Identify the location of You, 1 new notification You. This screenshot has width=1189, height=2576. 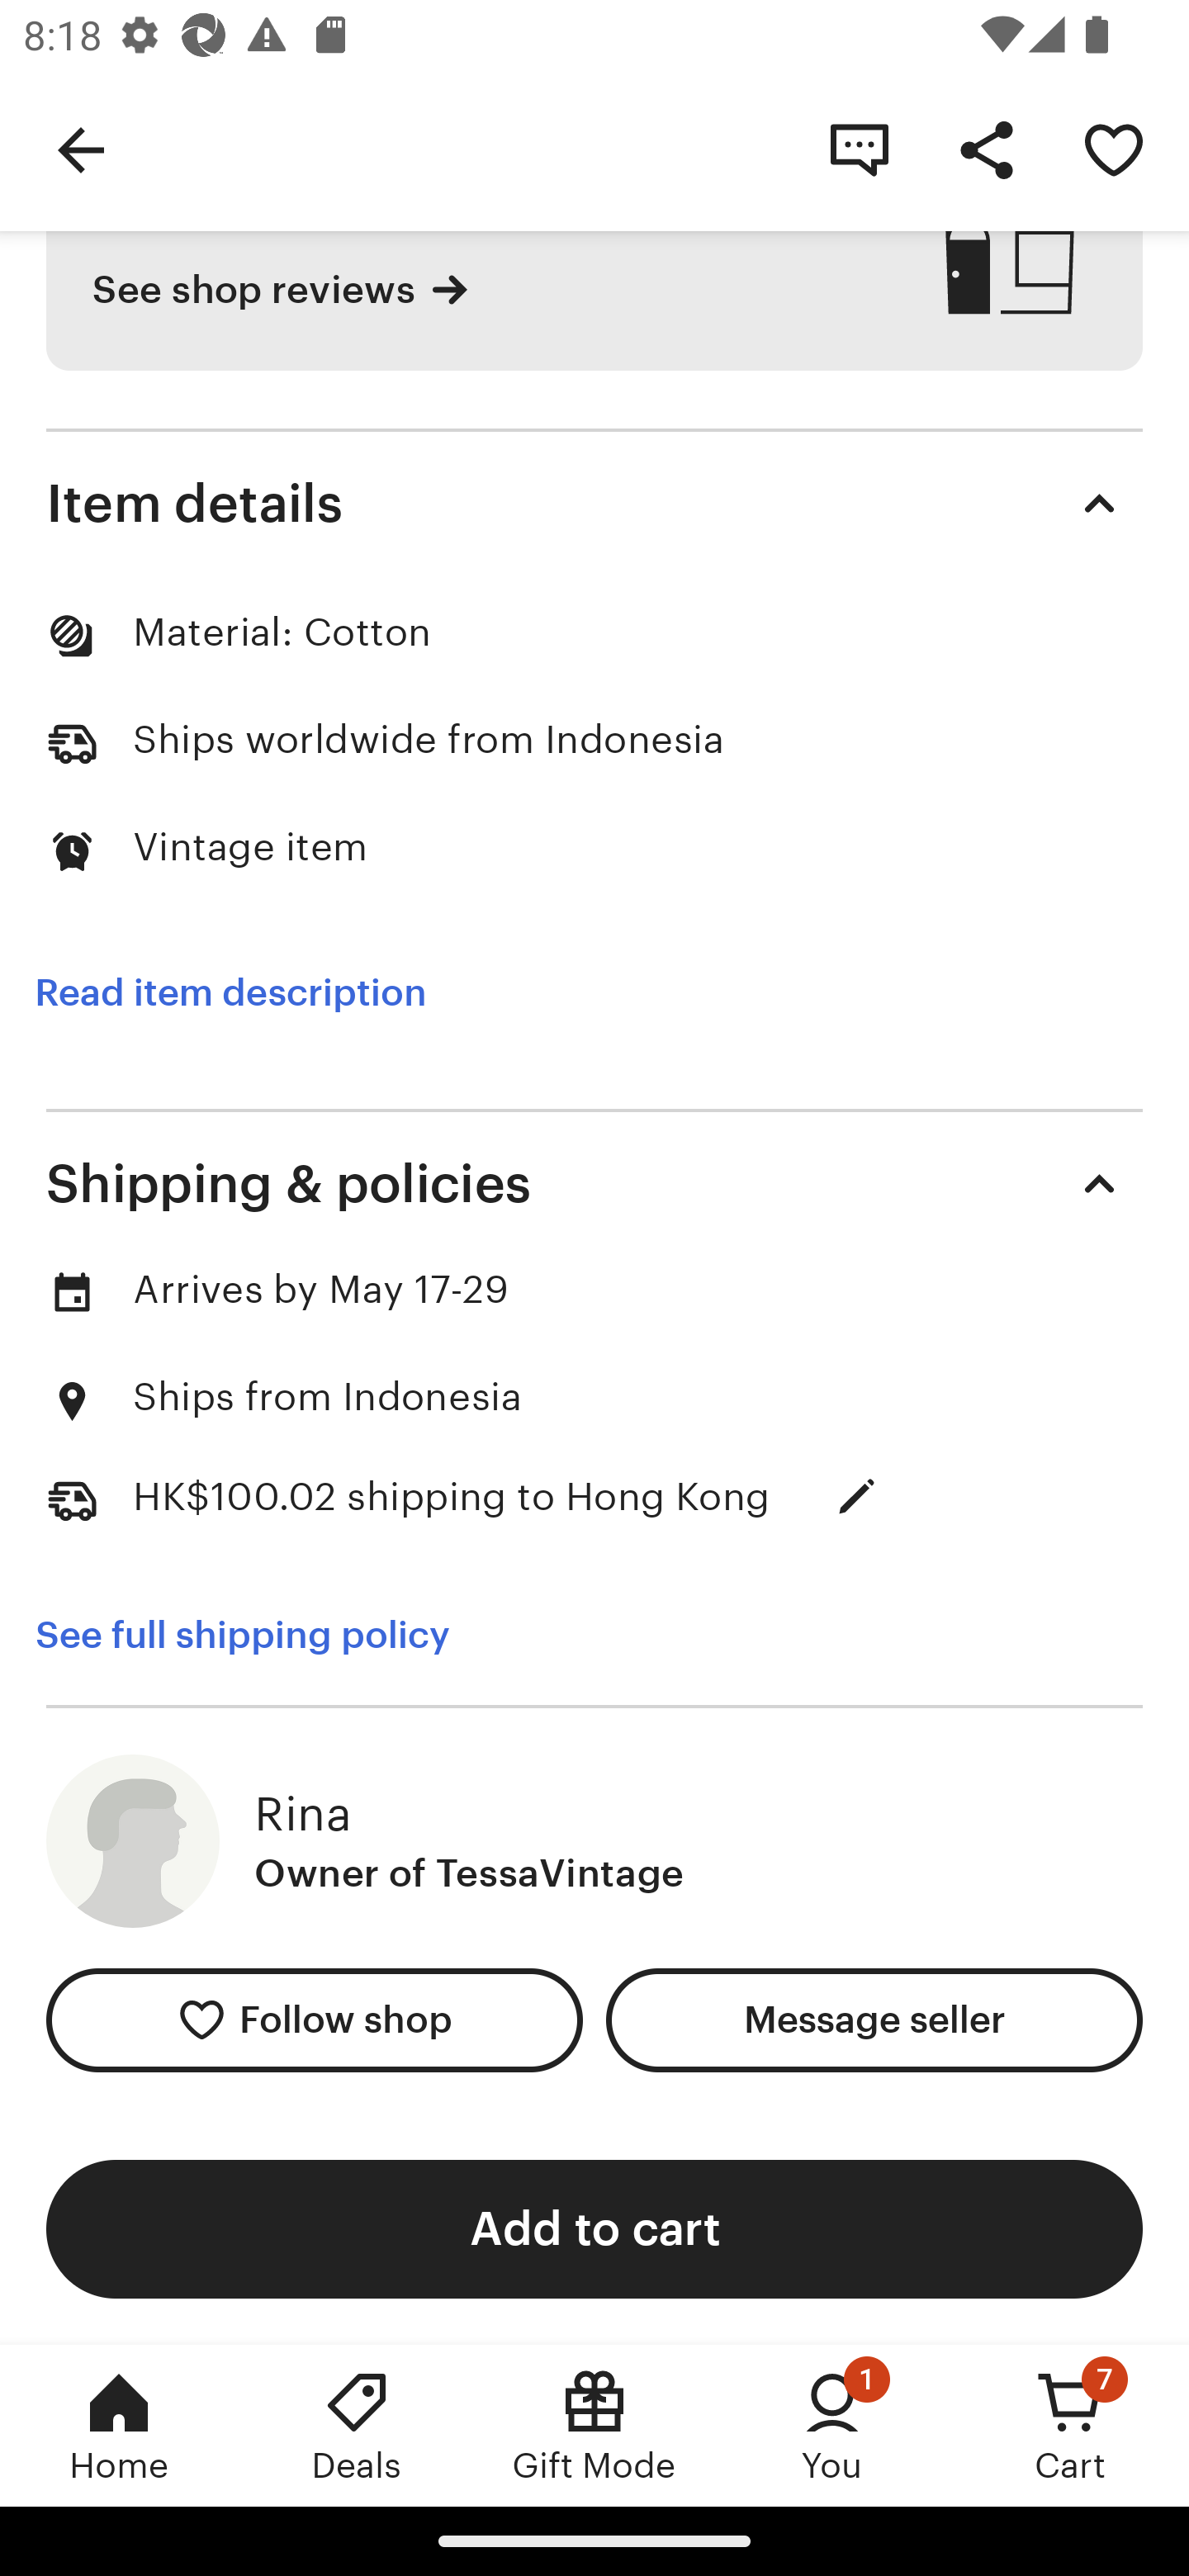
(832, 2425).